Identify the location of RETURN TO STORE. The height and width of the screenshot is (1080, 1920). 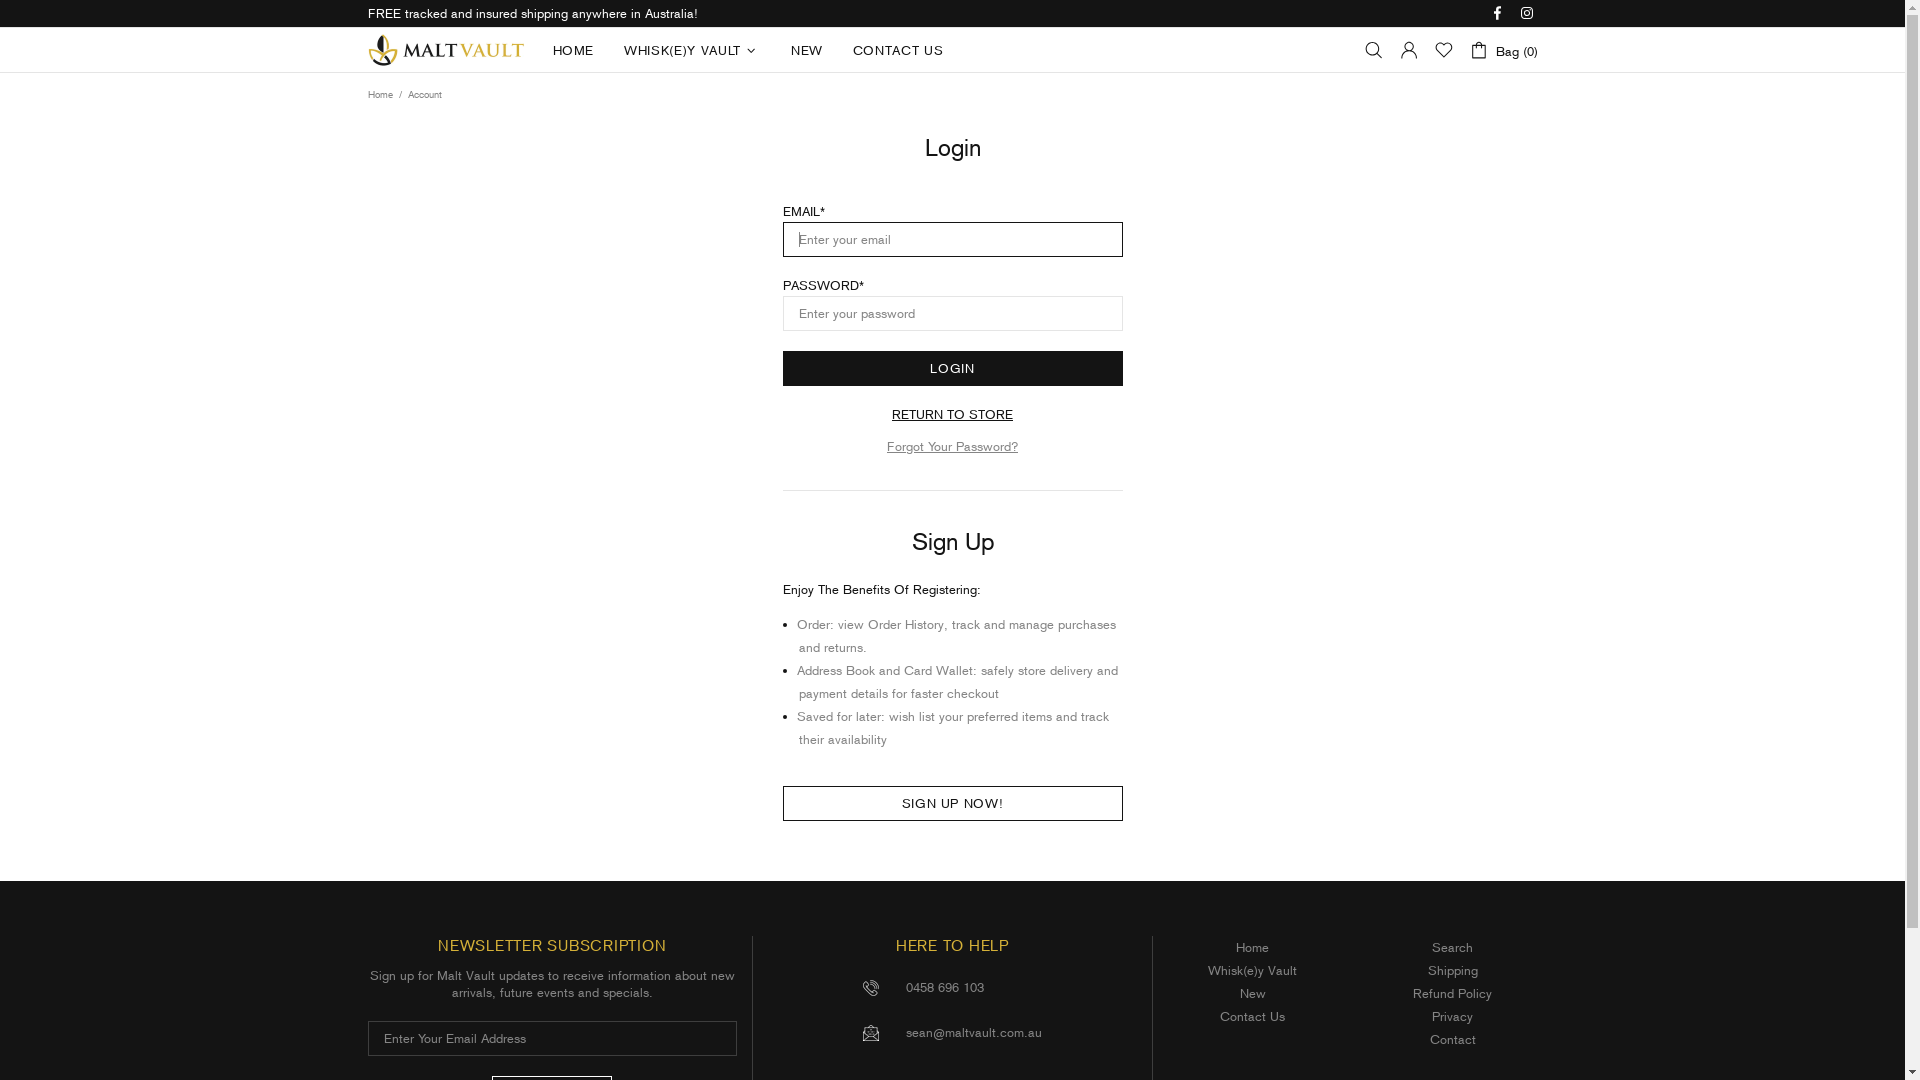
(952, 414).